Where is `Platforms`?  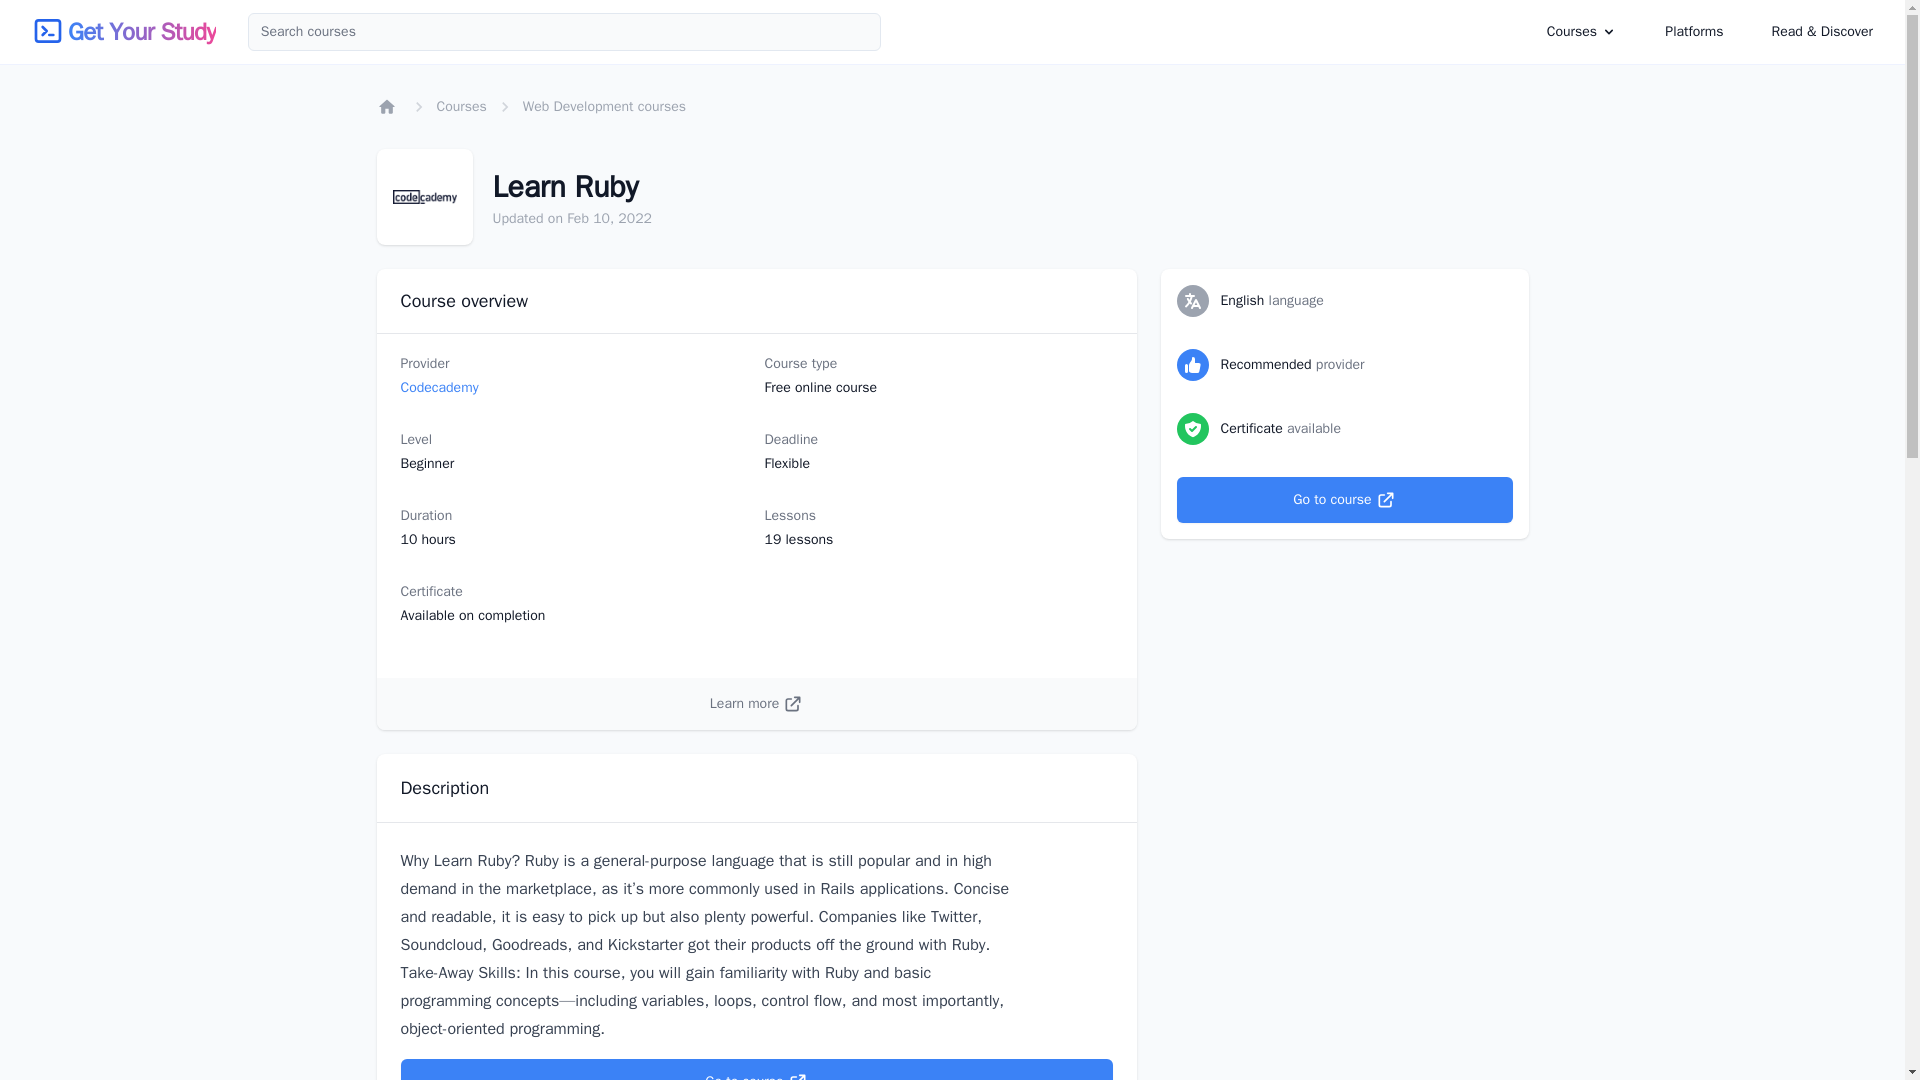 Platforms is located at coordinates (1694, 32).